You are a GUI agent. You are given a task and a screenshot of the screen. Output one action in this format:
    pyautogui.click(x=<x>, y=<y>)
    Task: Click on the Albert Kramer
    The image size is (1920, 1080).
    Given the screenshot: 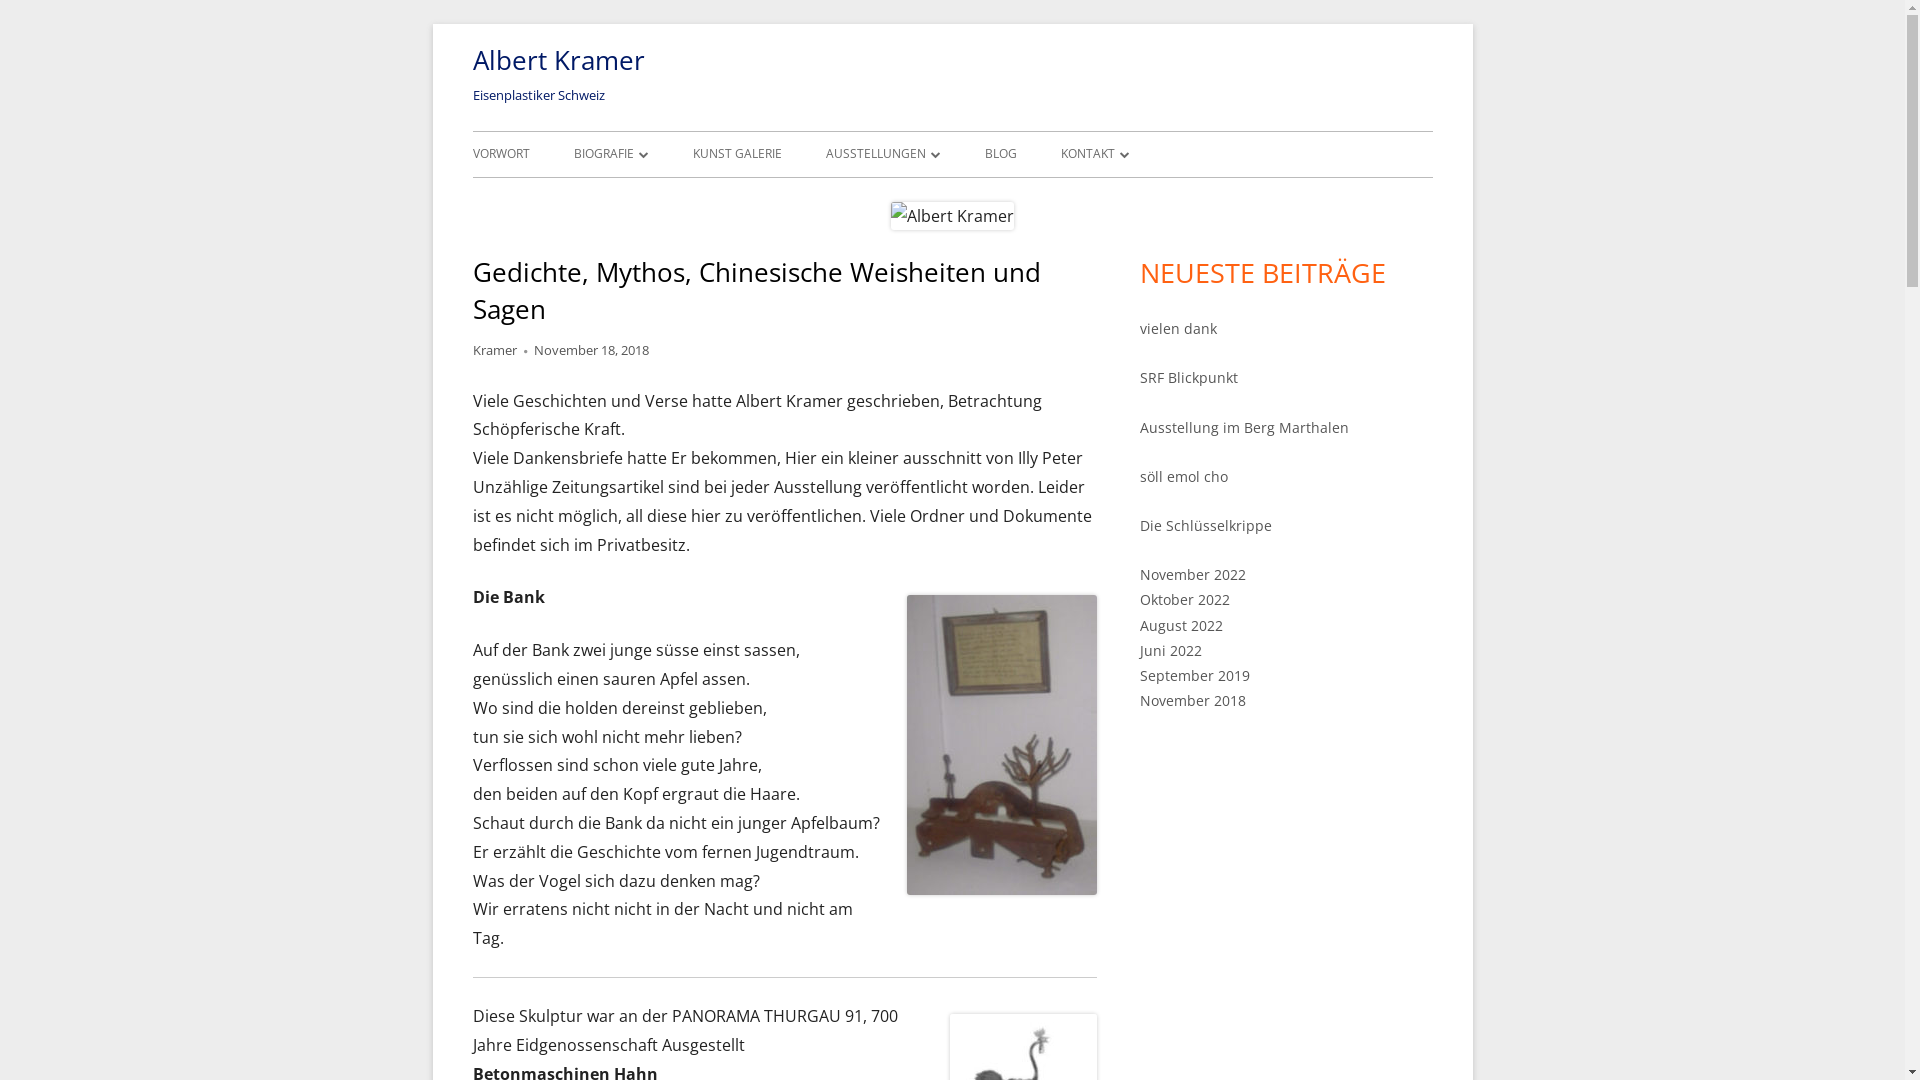 What is the action you would take?
    pyautogui.click(x=558, y=60)
    